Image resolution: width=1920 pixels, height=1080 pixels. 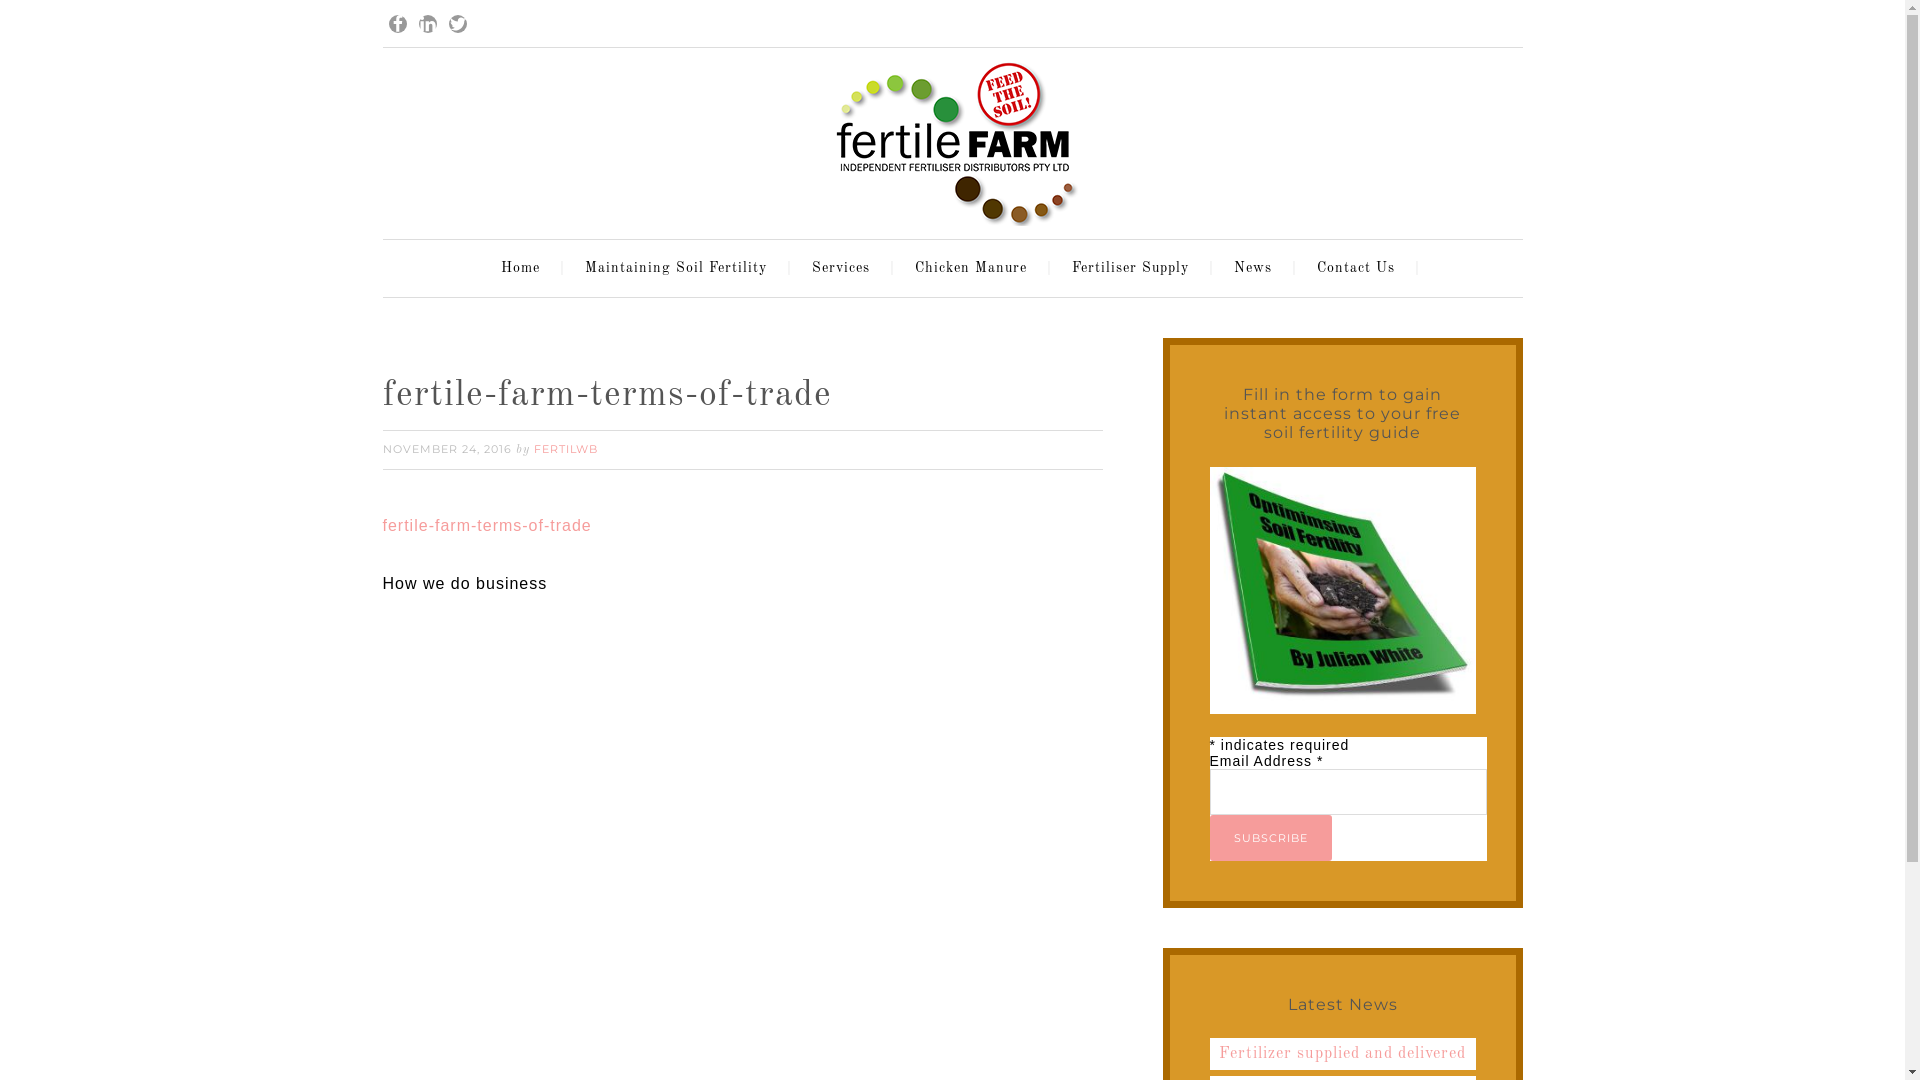 I want to click on FERTILWB, so click(x=566, y=449).